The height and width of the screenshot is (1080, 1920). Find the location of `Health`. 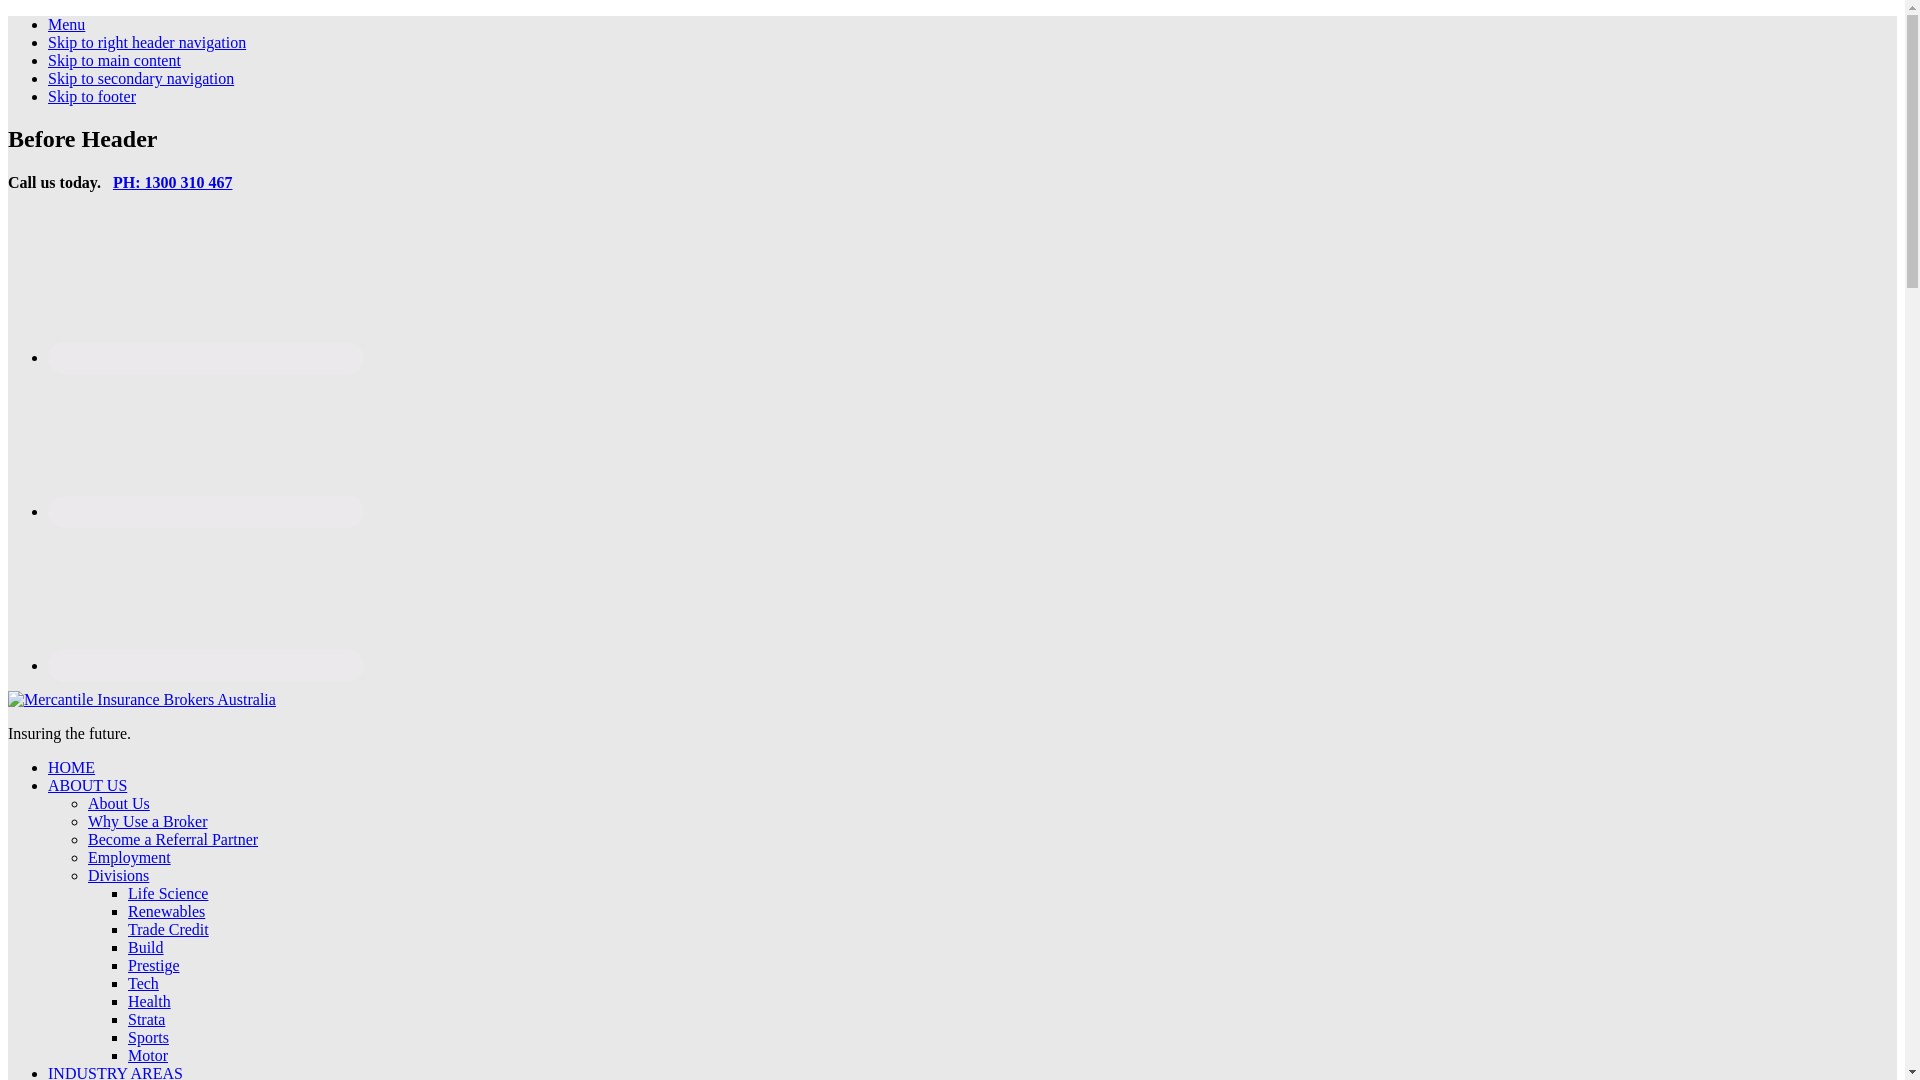

Health is located at coordinates (150, 1002).